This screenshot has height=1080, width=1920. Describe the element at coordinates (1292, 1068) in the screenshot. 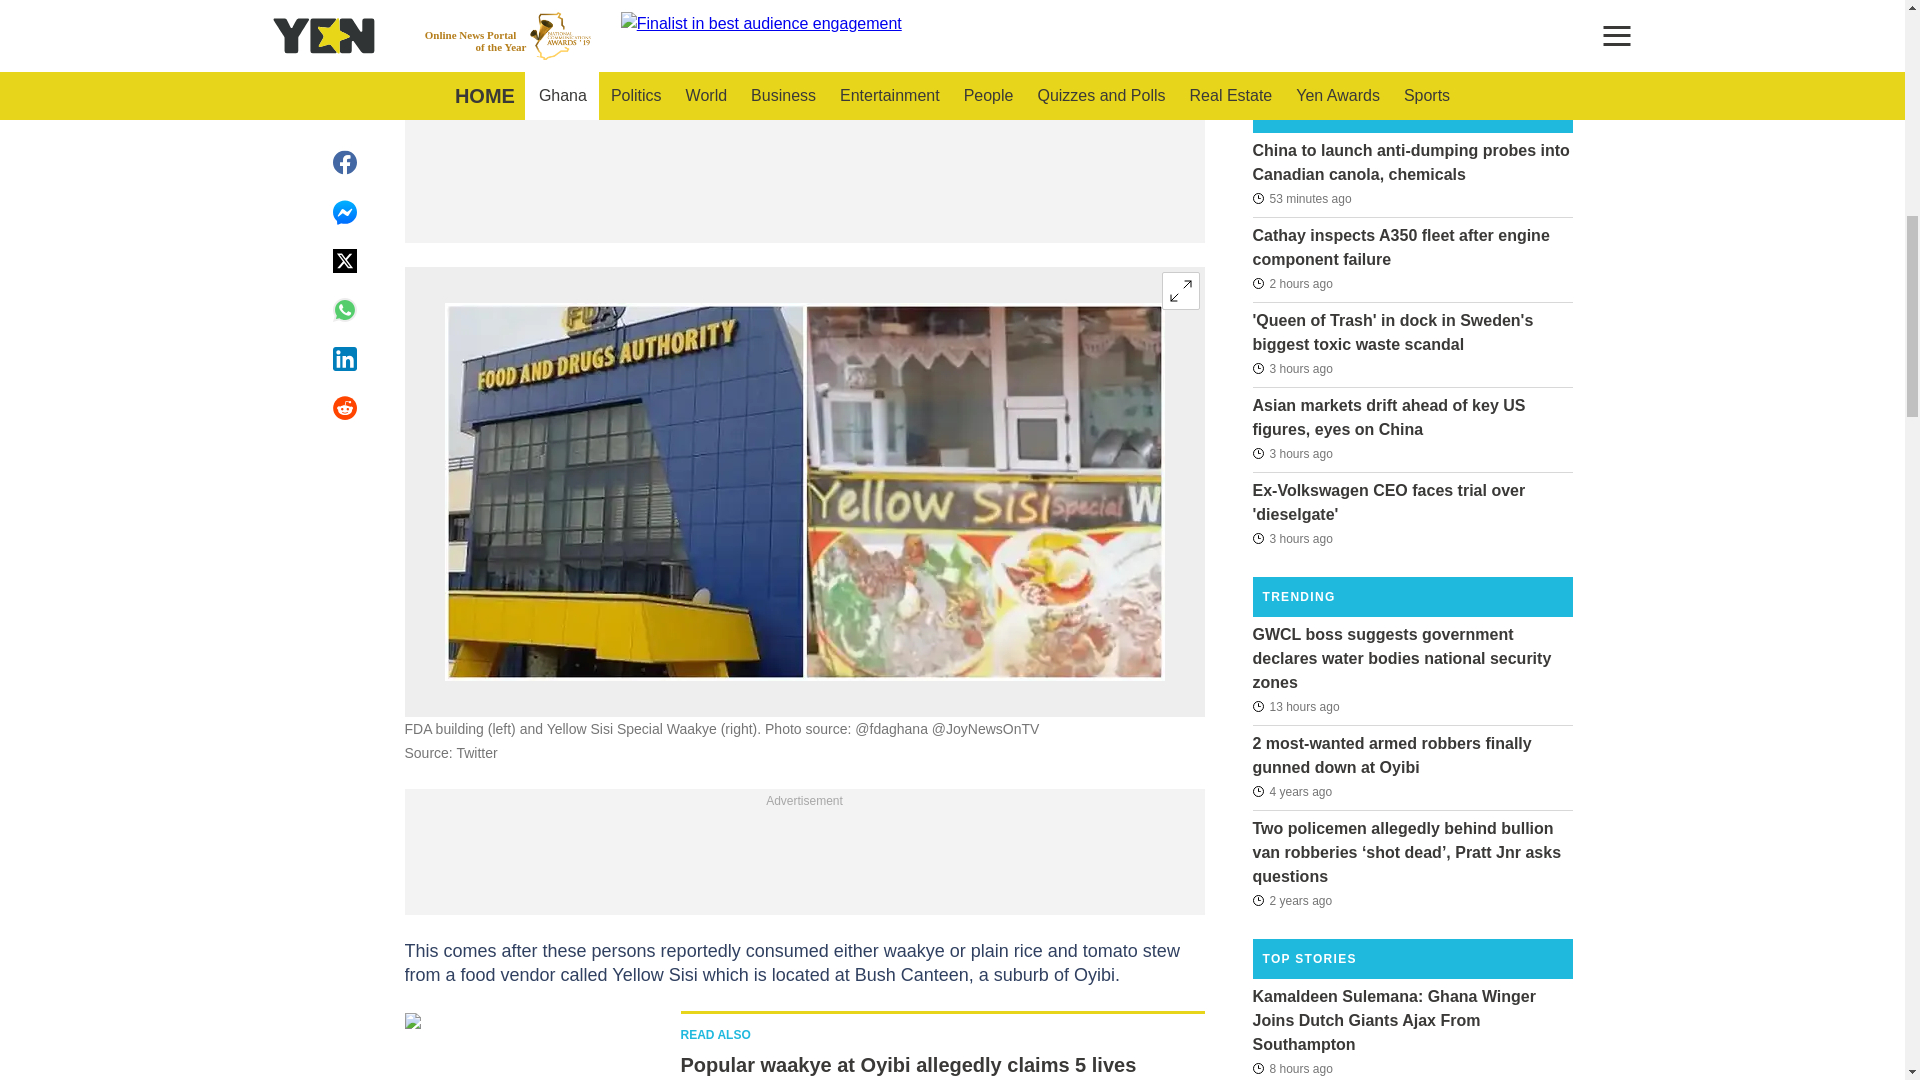

I see `2024-09-02T21:54:52Z` at that location.